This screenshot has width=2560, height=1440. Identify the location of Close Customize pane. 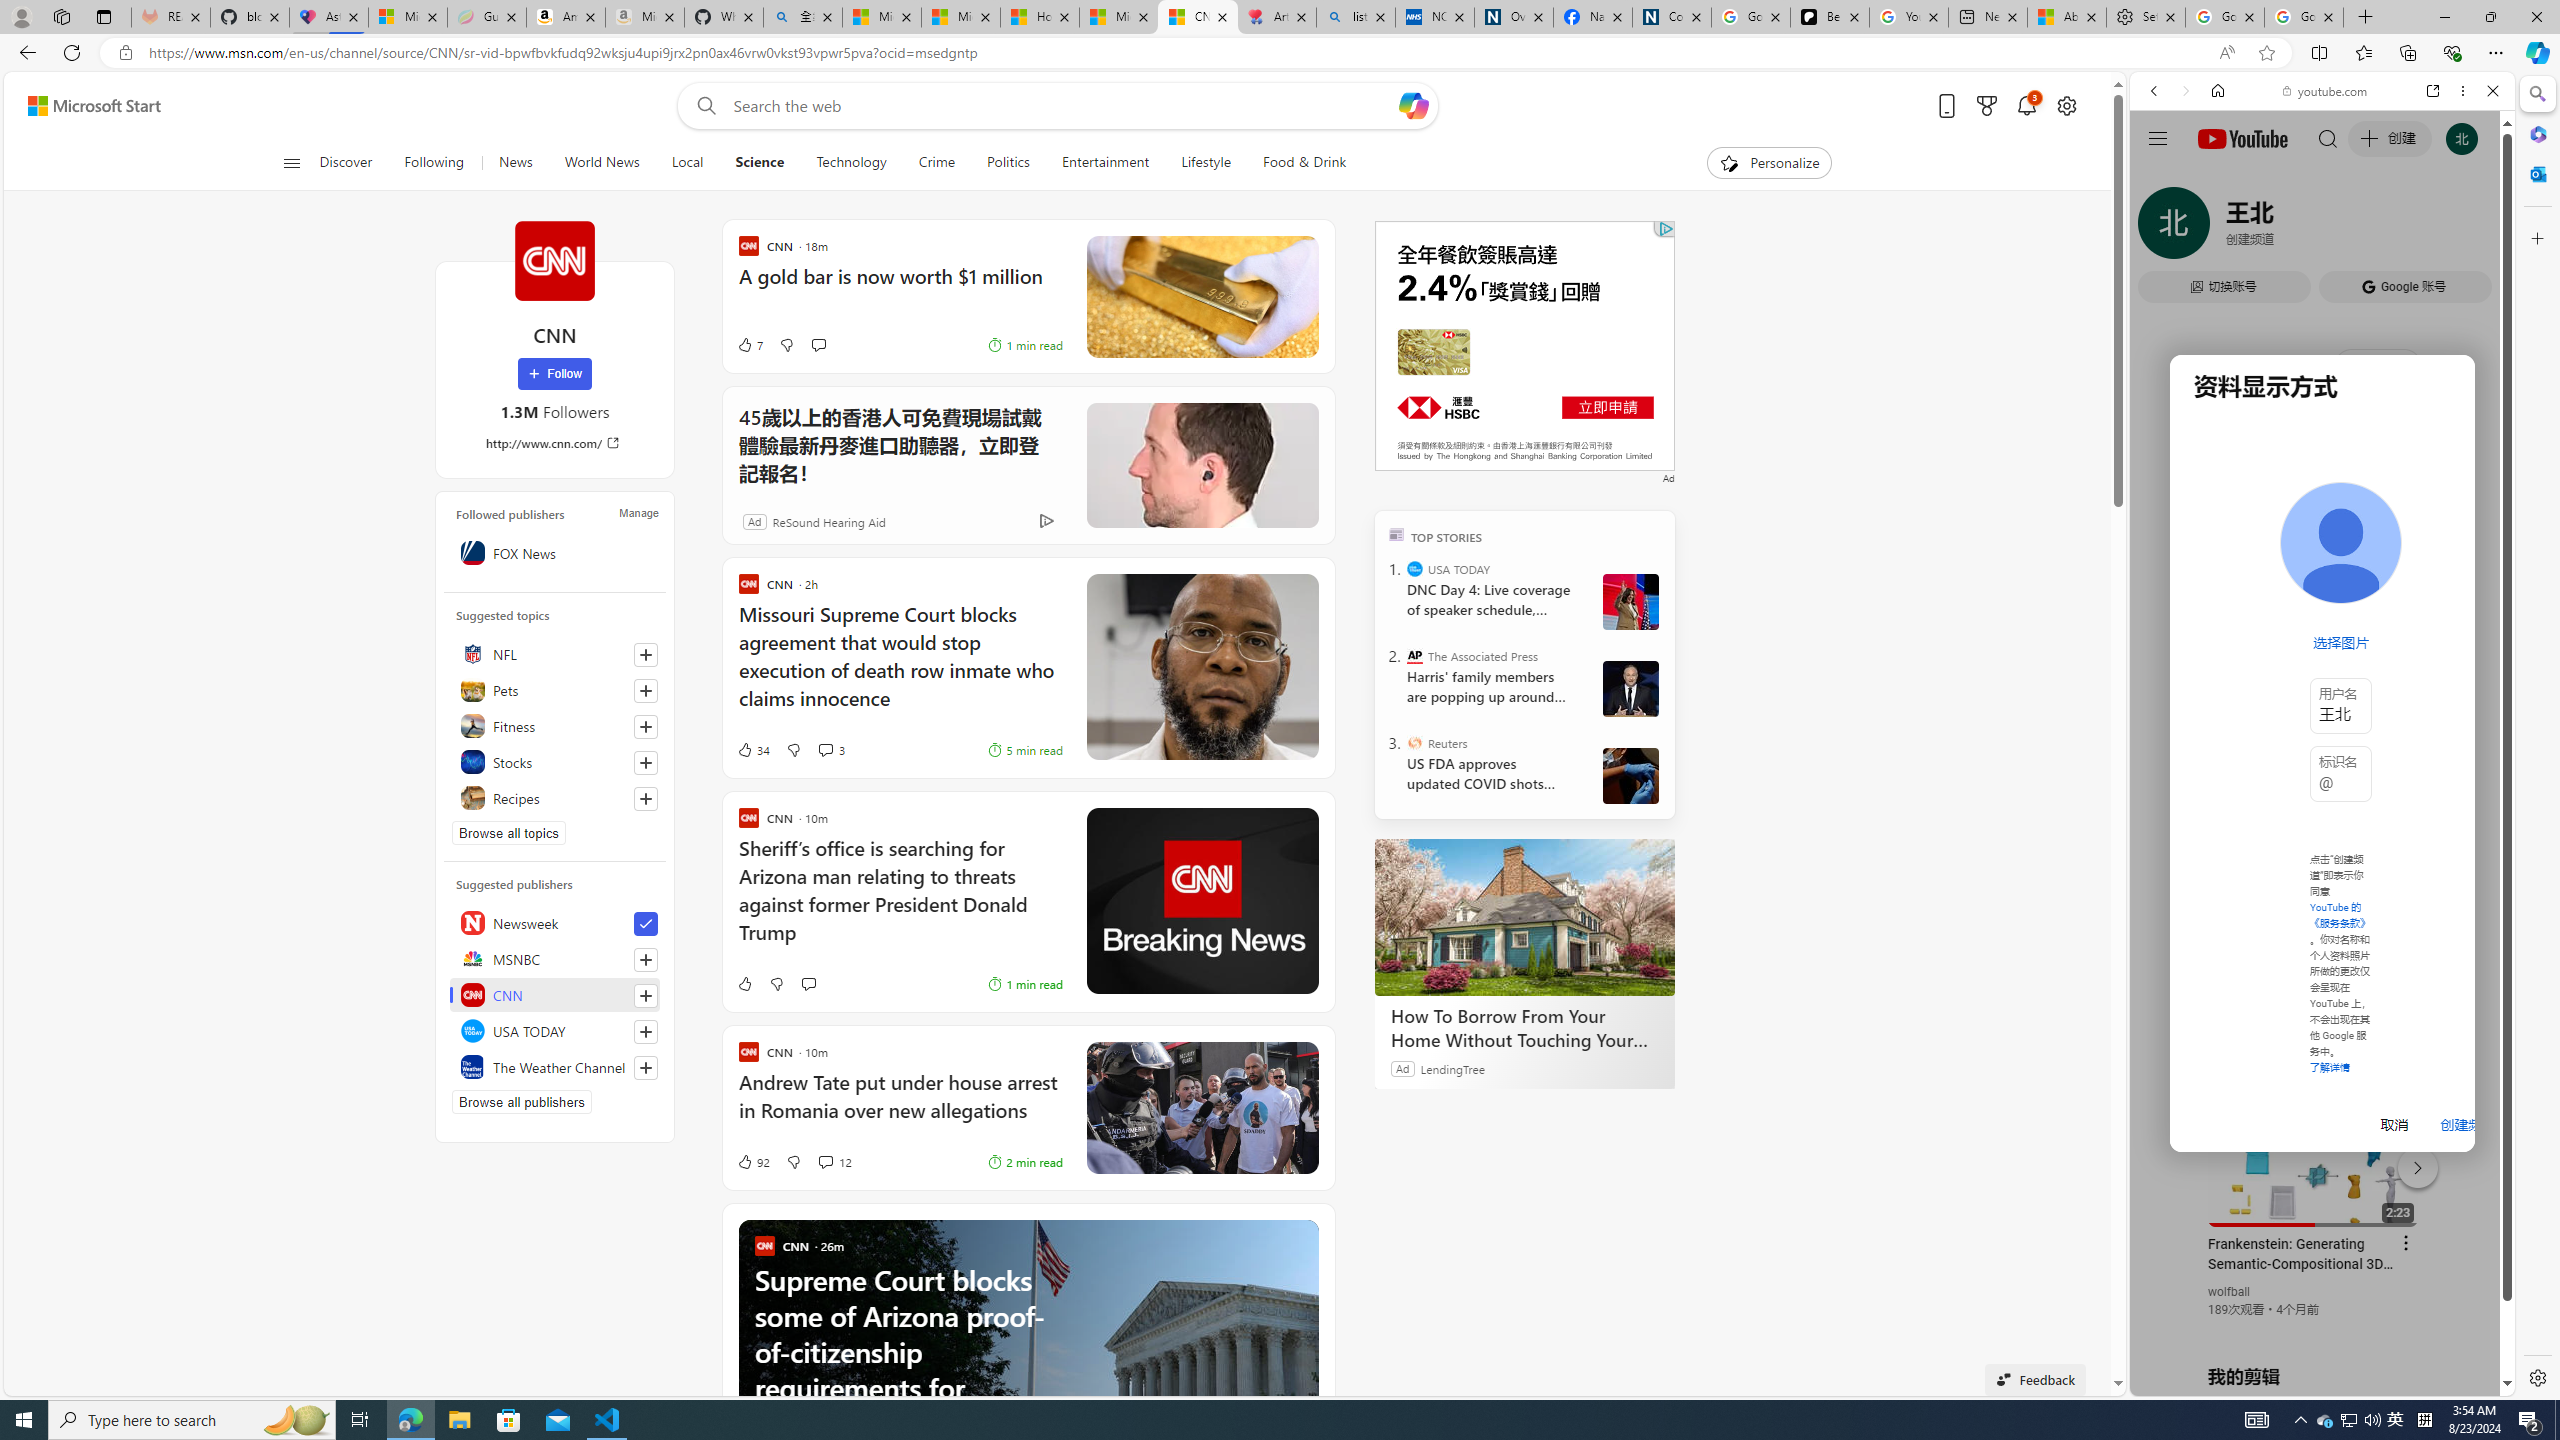
(2536, 238).